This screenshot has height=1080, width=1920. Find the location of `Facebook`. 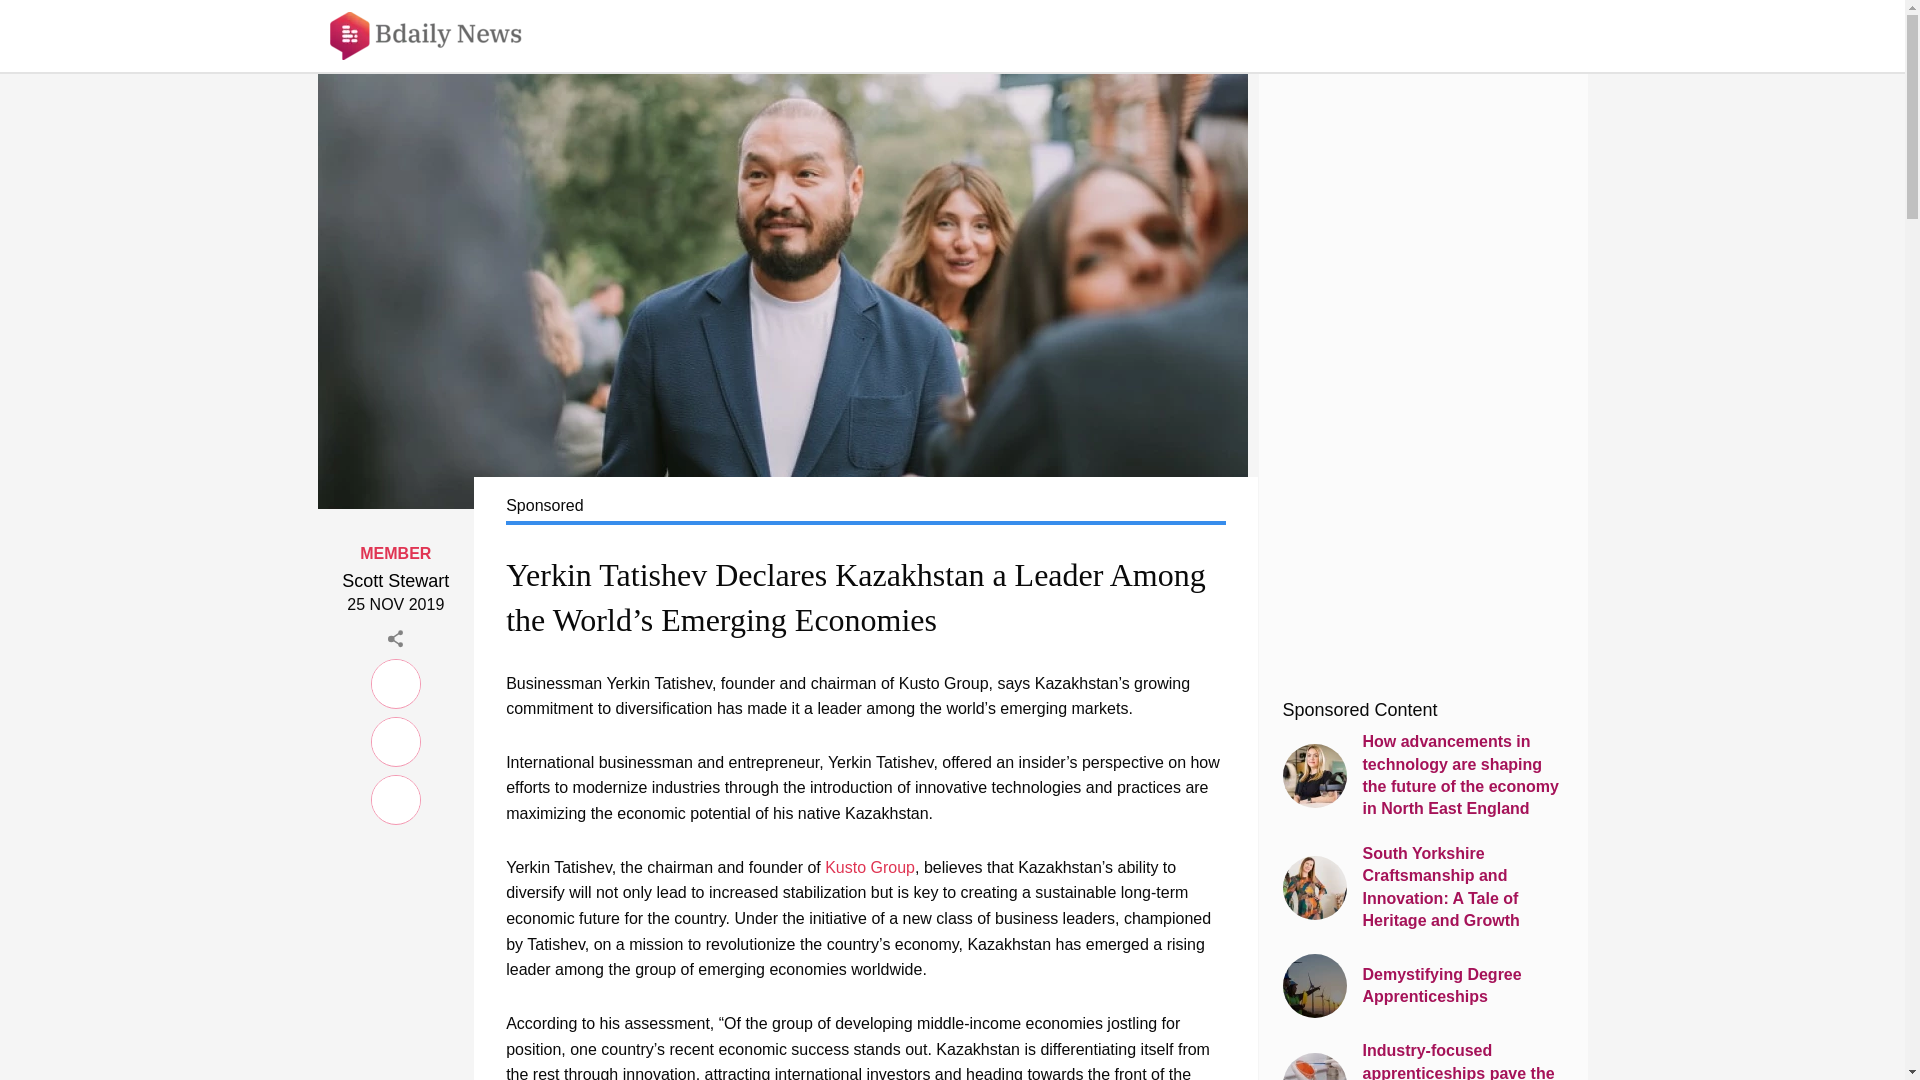

Facebook is located at coordinates (396, 739).